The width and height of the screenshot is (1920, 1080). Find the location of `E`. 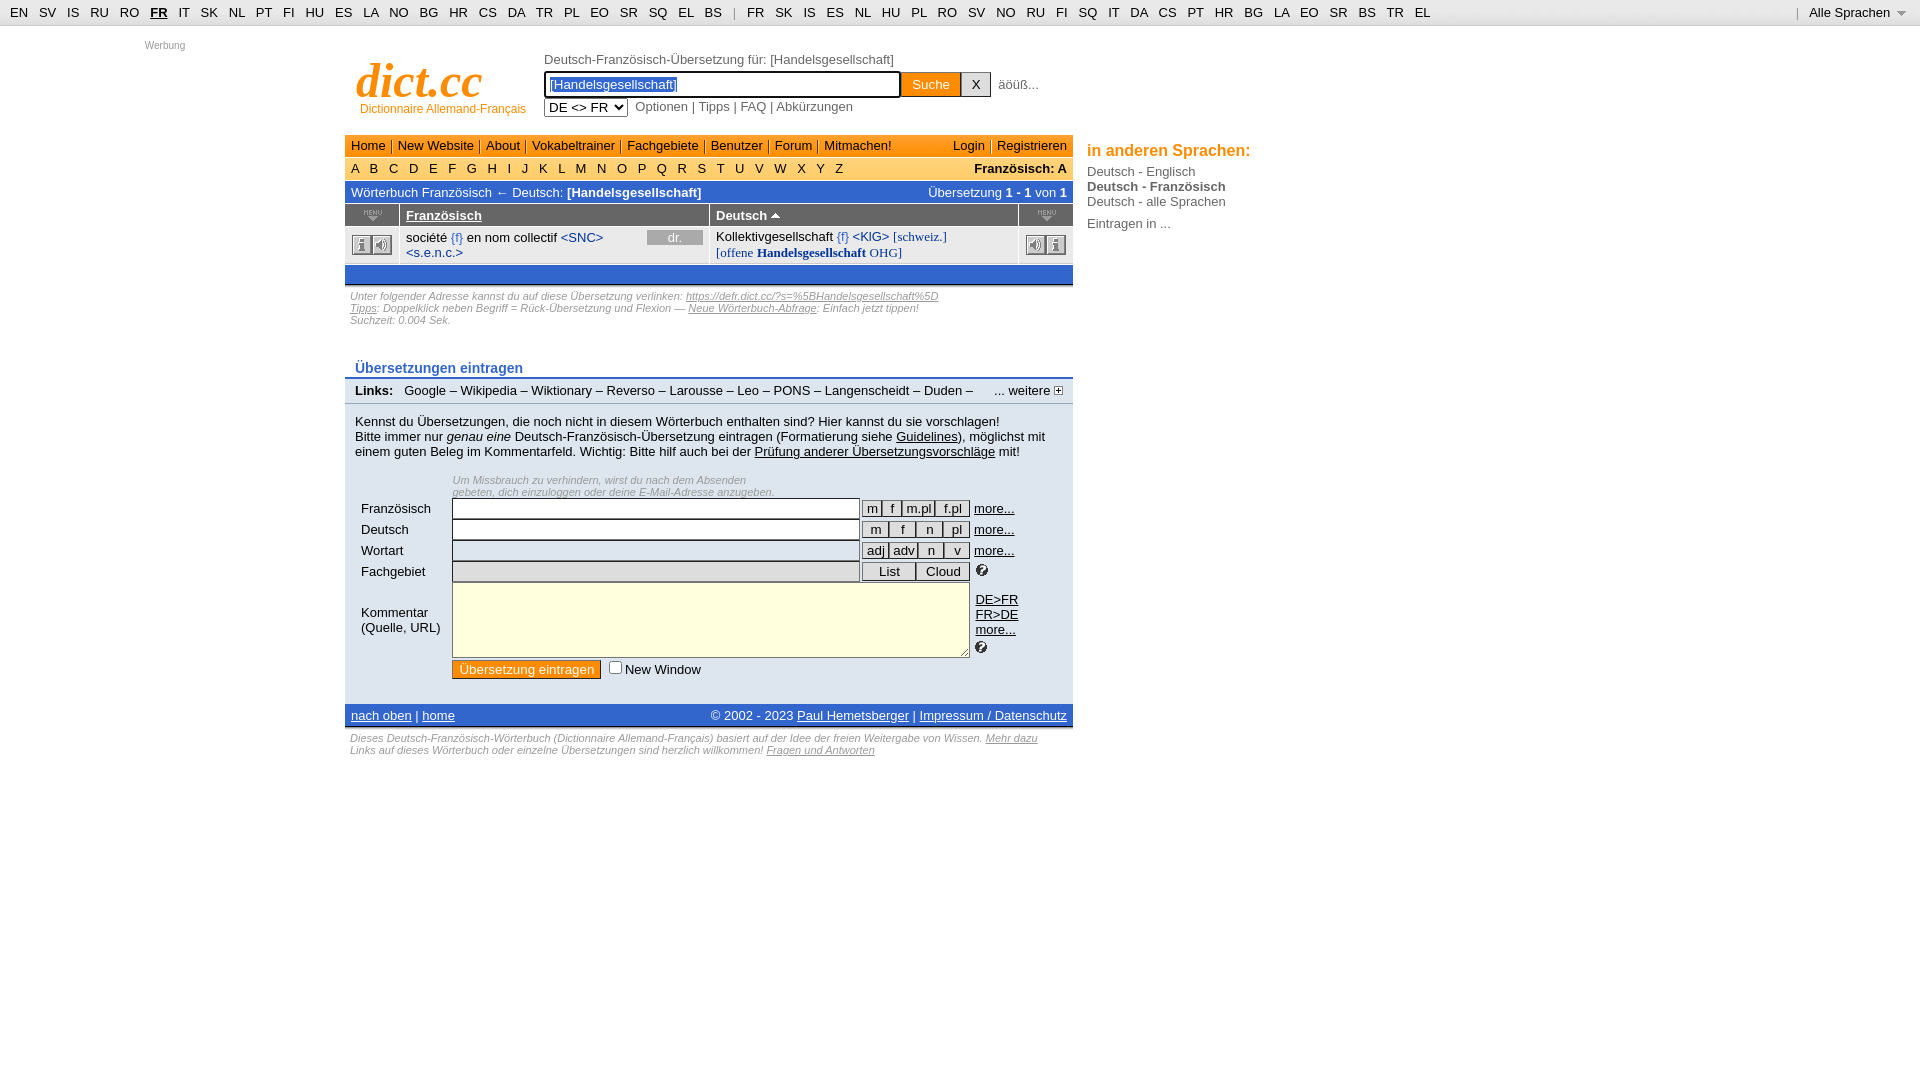

E is located at coordinates (433, 168).